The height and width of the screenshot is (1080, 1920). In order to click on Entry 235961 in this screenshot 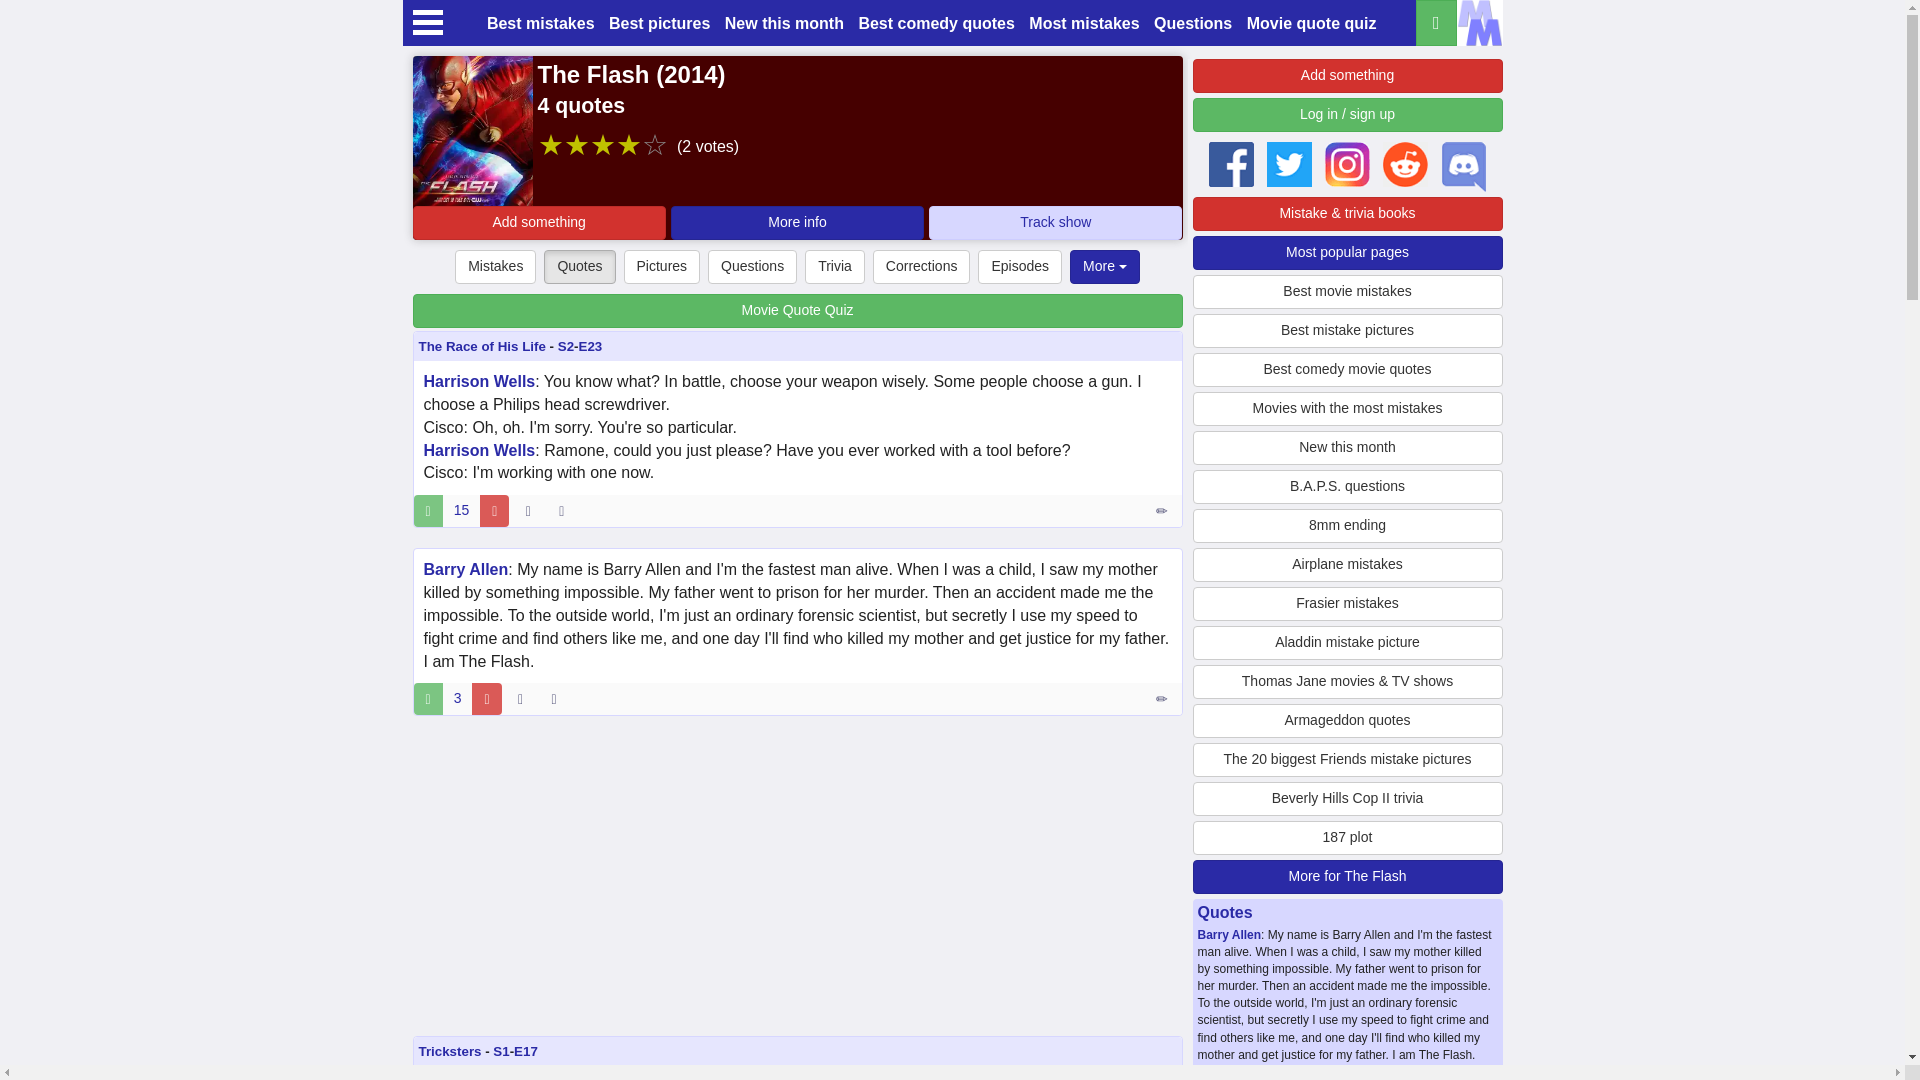, I will do `click(1163, 510)`.